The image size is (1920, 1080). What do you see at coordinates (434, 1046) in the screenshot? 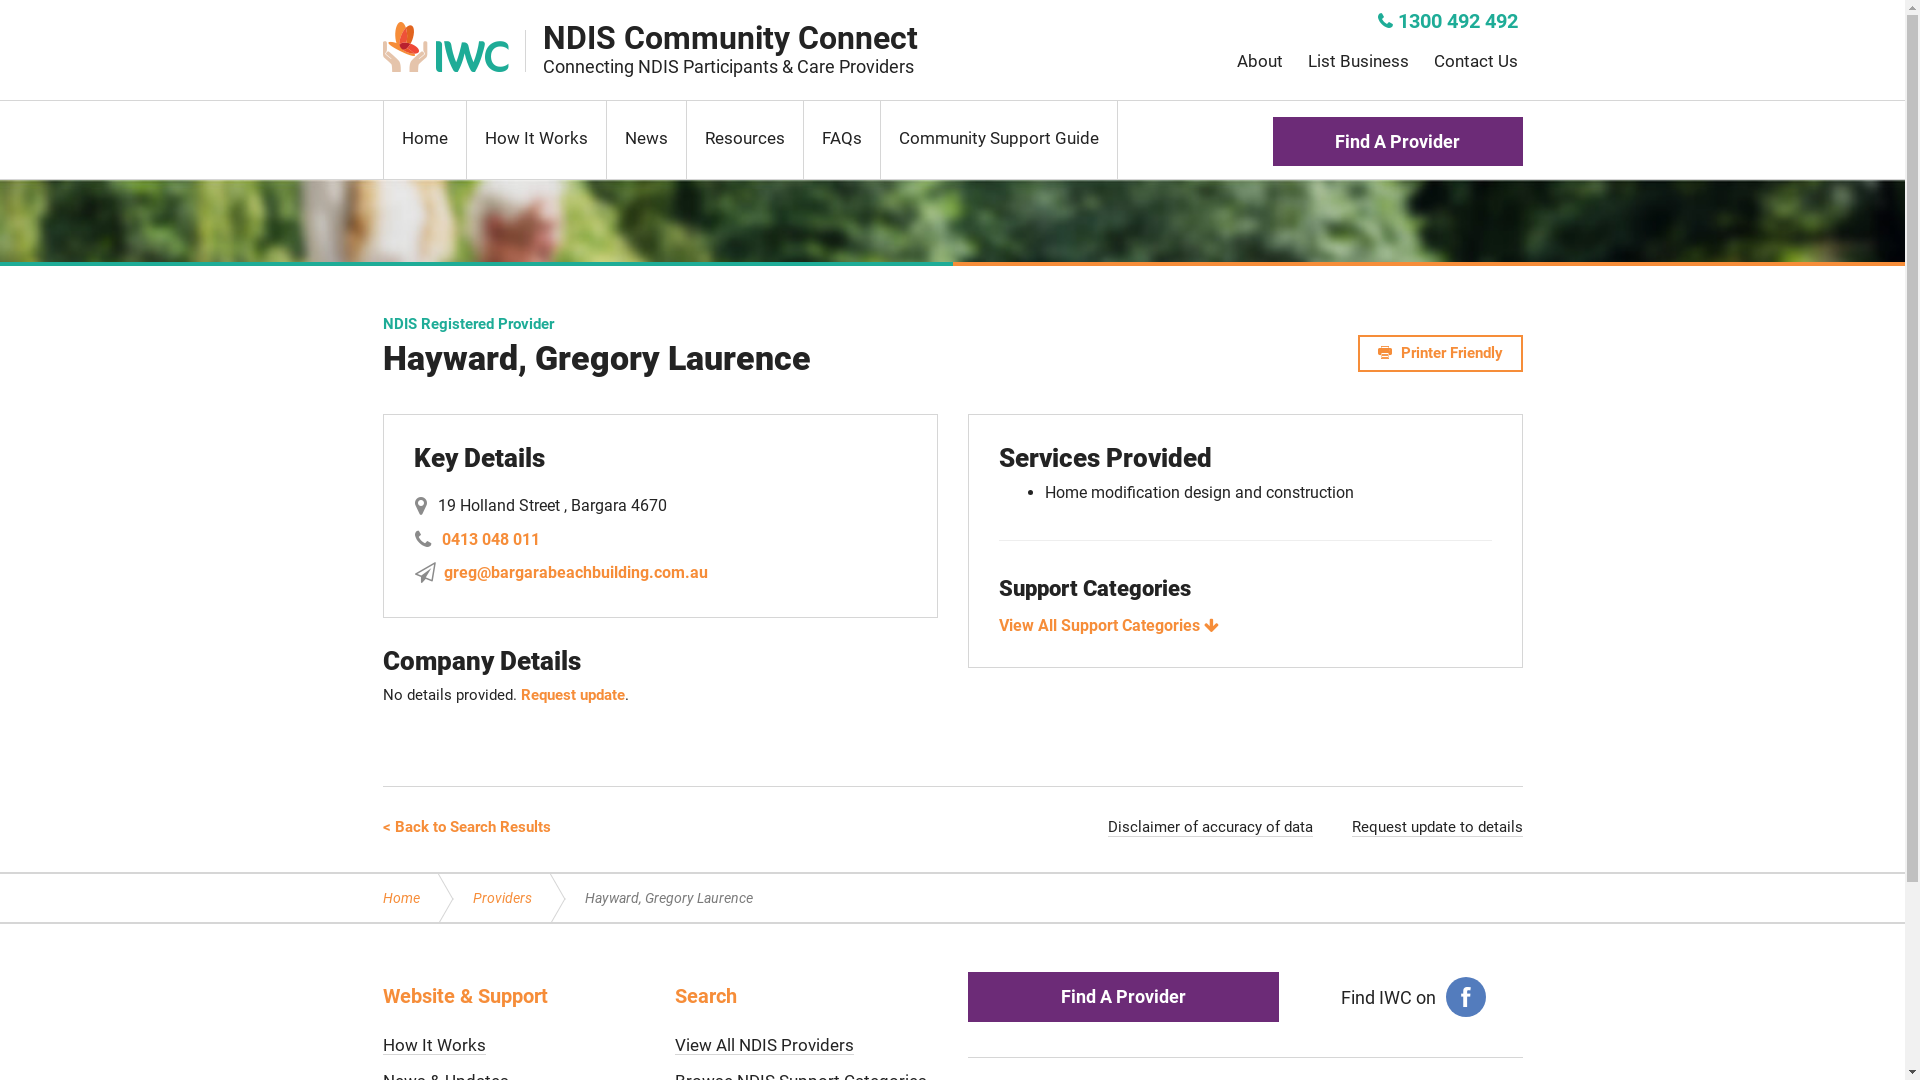
I see `How It Works` at bounding box center [434, 1046].